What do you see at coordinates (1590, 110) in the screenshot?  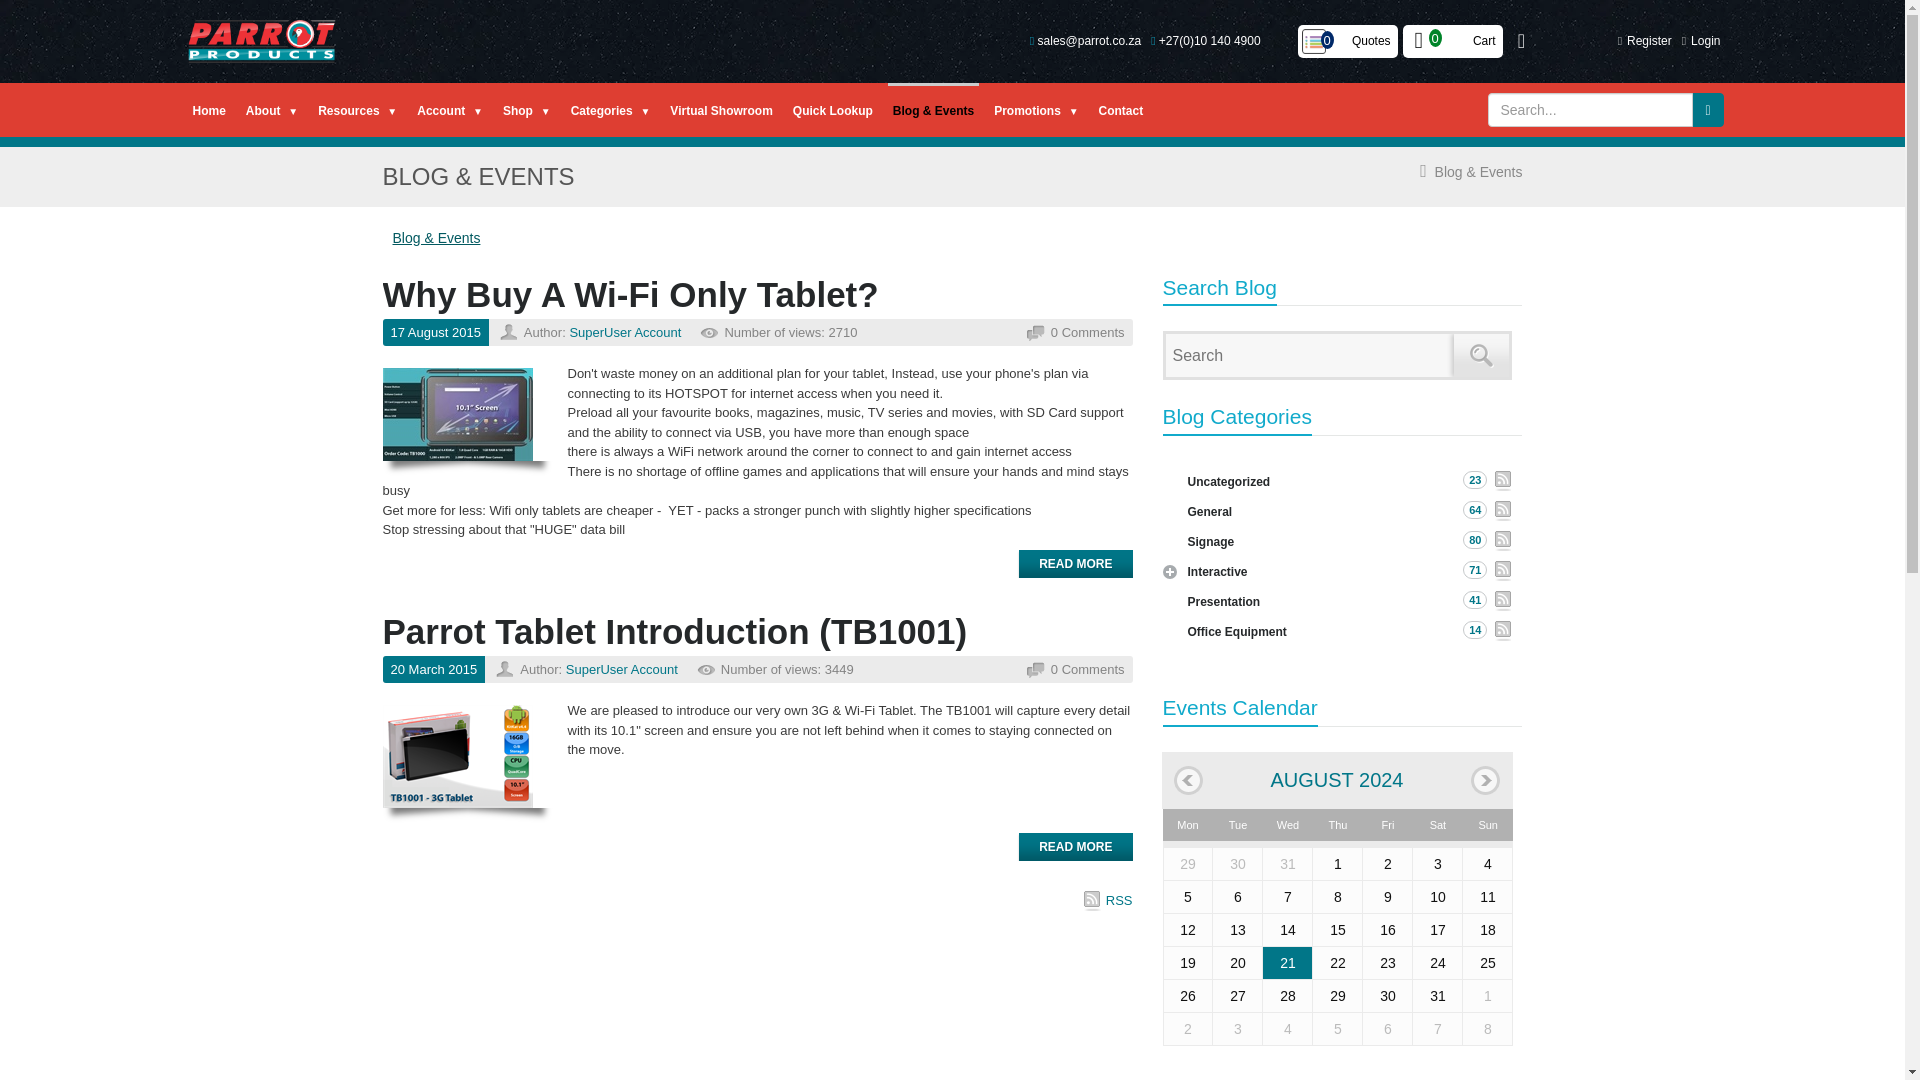 I see `Enter a product's description or SKU` at bounding box center [1590, 110].